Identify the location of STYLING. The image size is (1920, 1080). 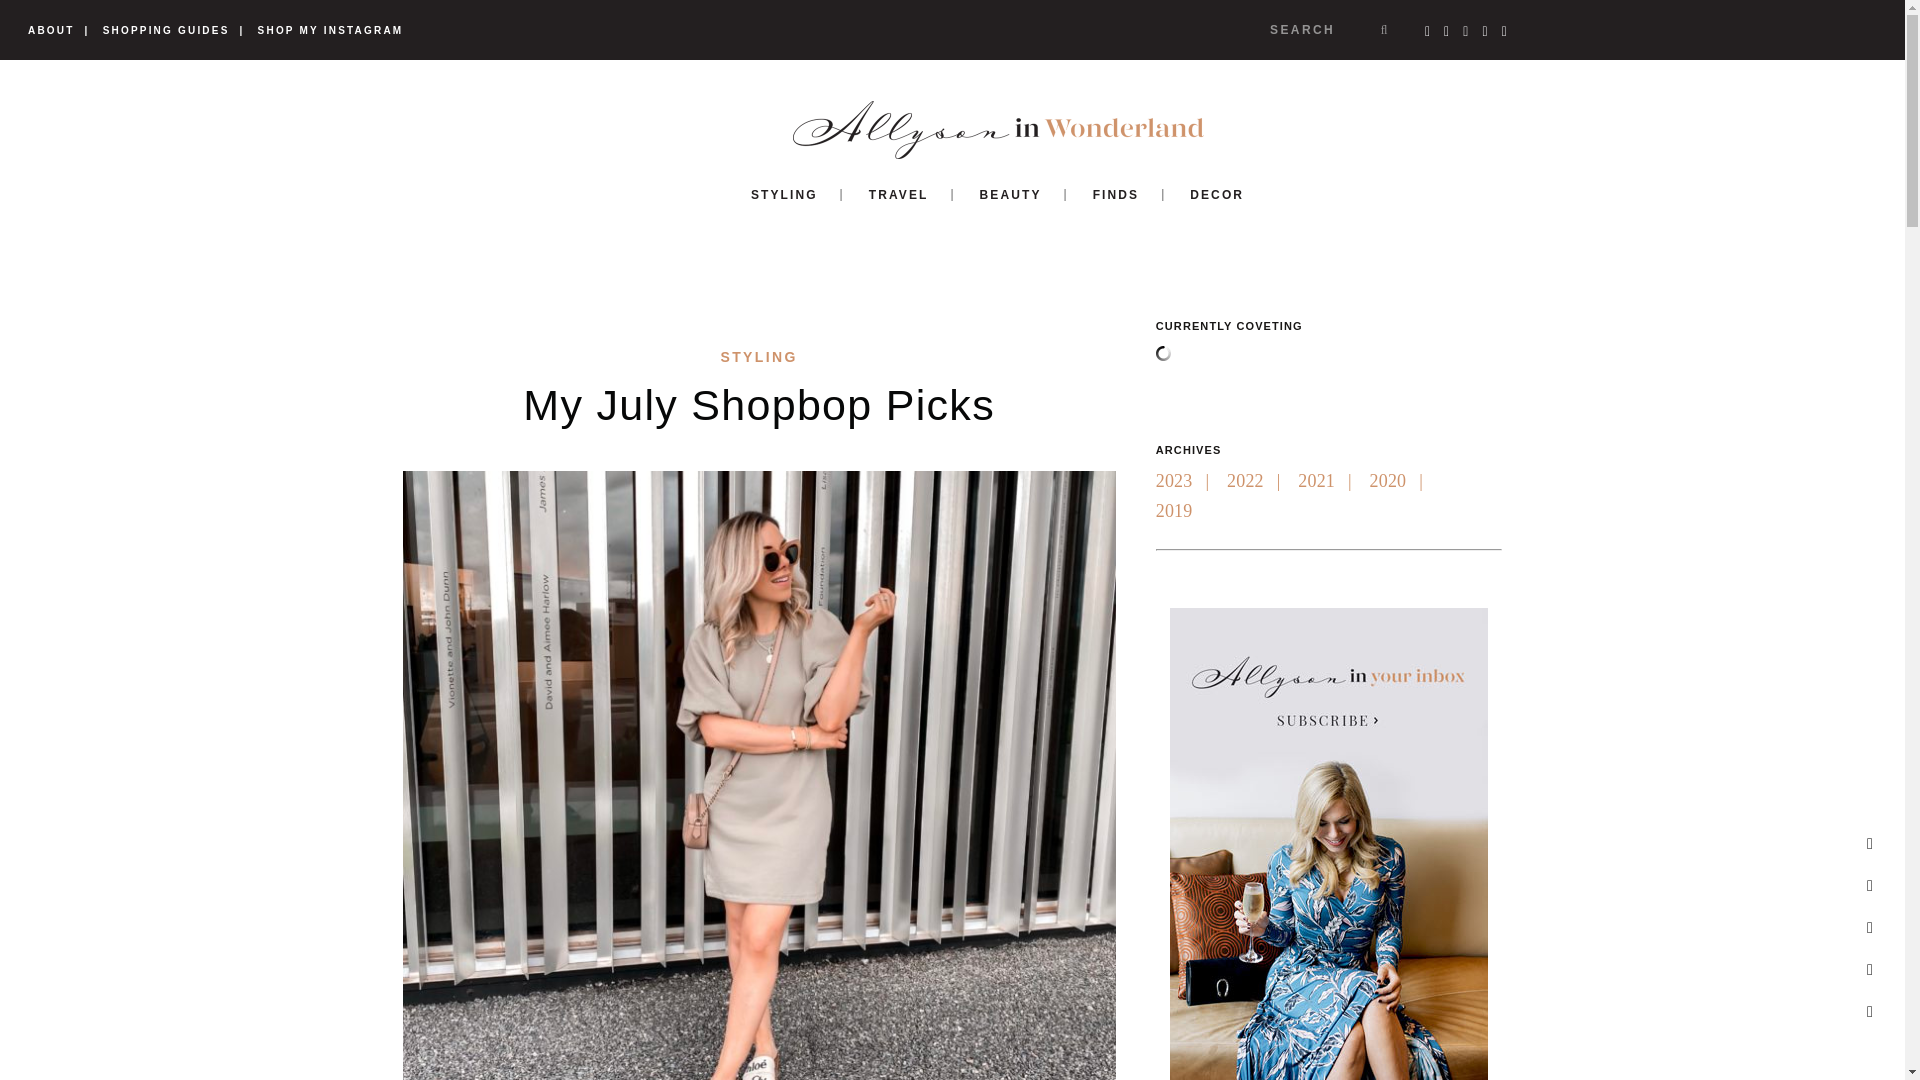
(784, 194).